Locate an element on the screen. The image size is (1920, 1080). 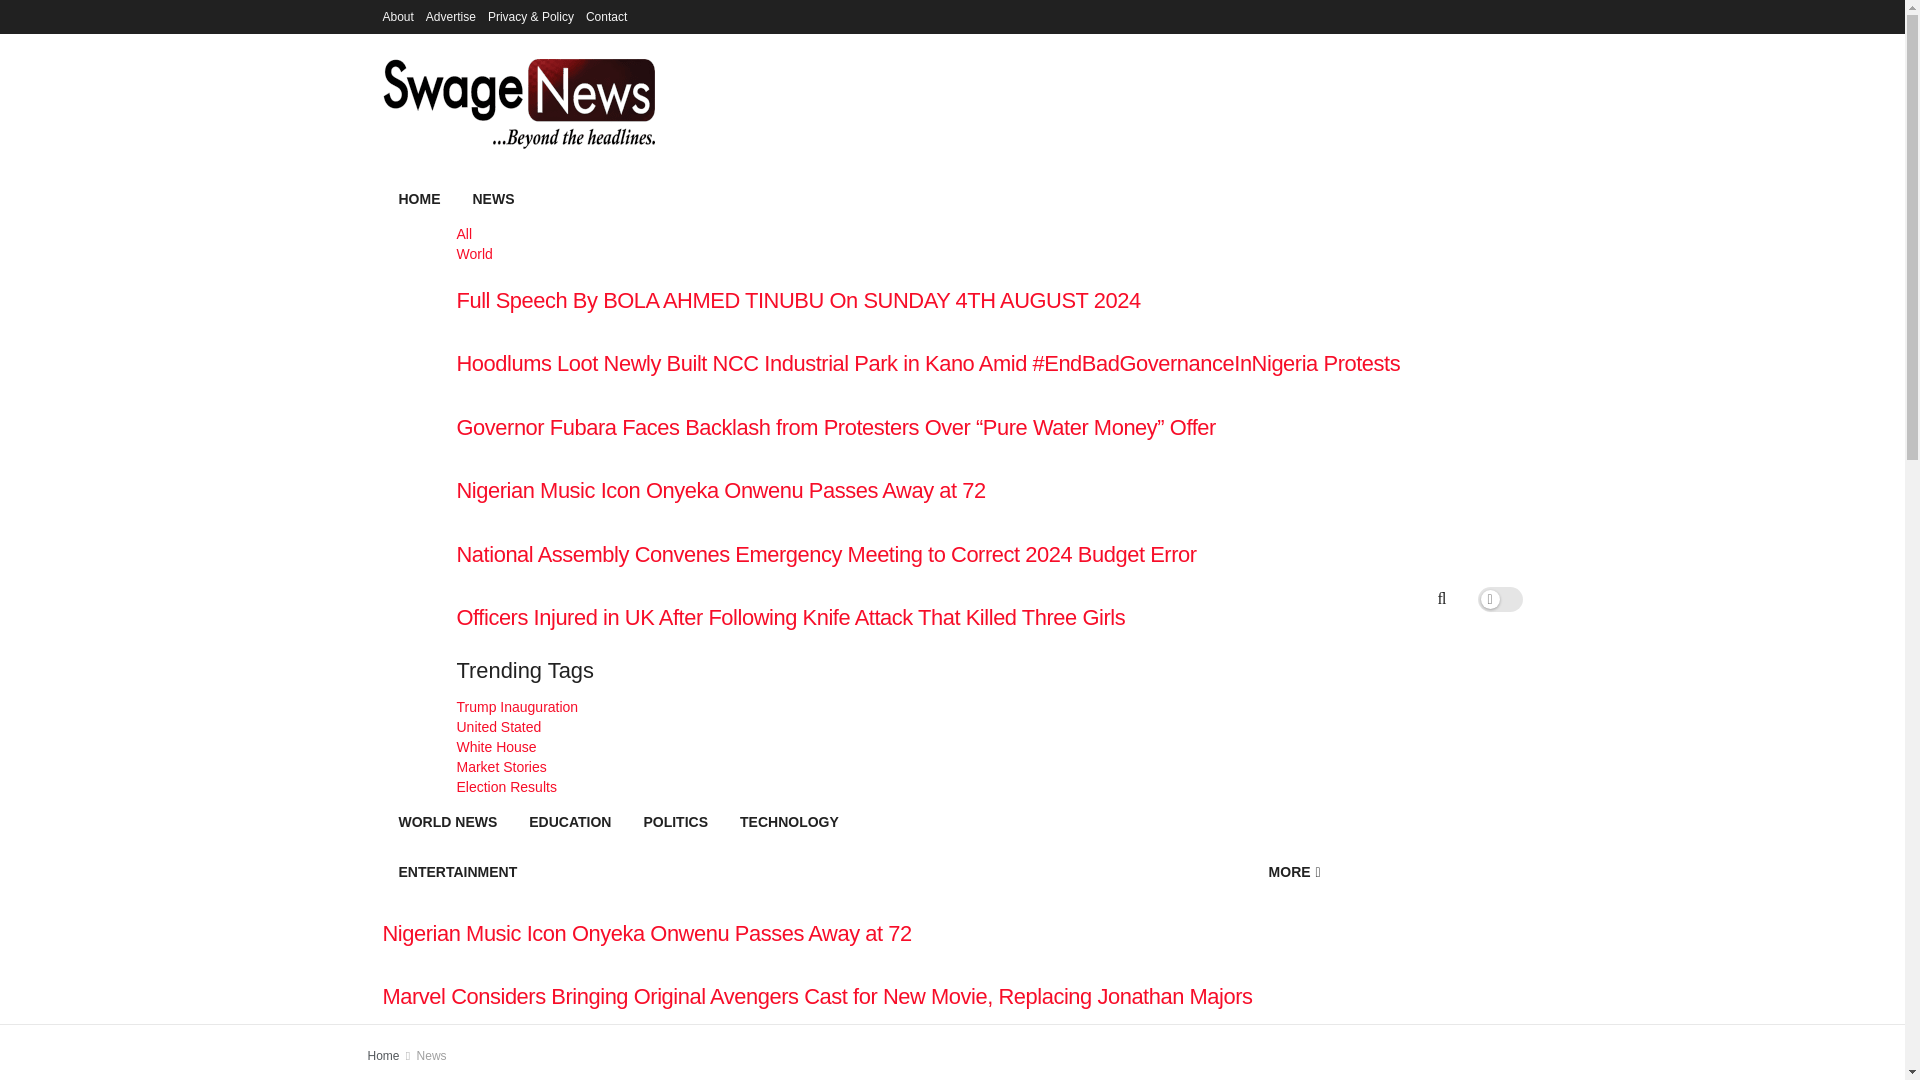
Nigerian Music Icon Onyeka Onwenu Passes Away at 72 is located at coordinates (816, 934).